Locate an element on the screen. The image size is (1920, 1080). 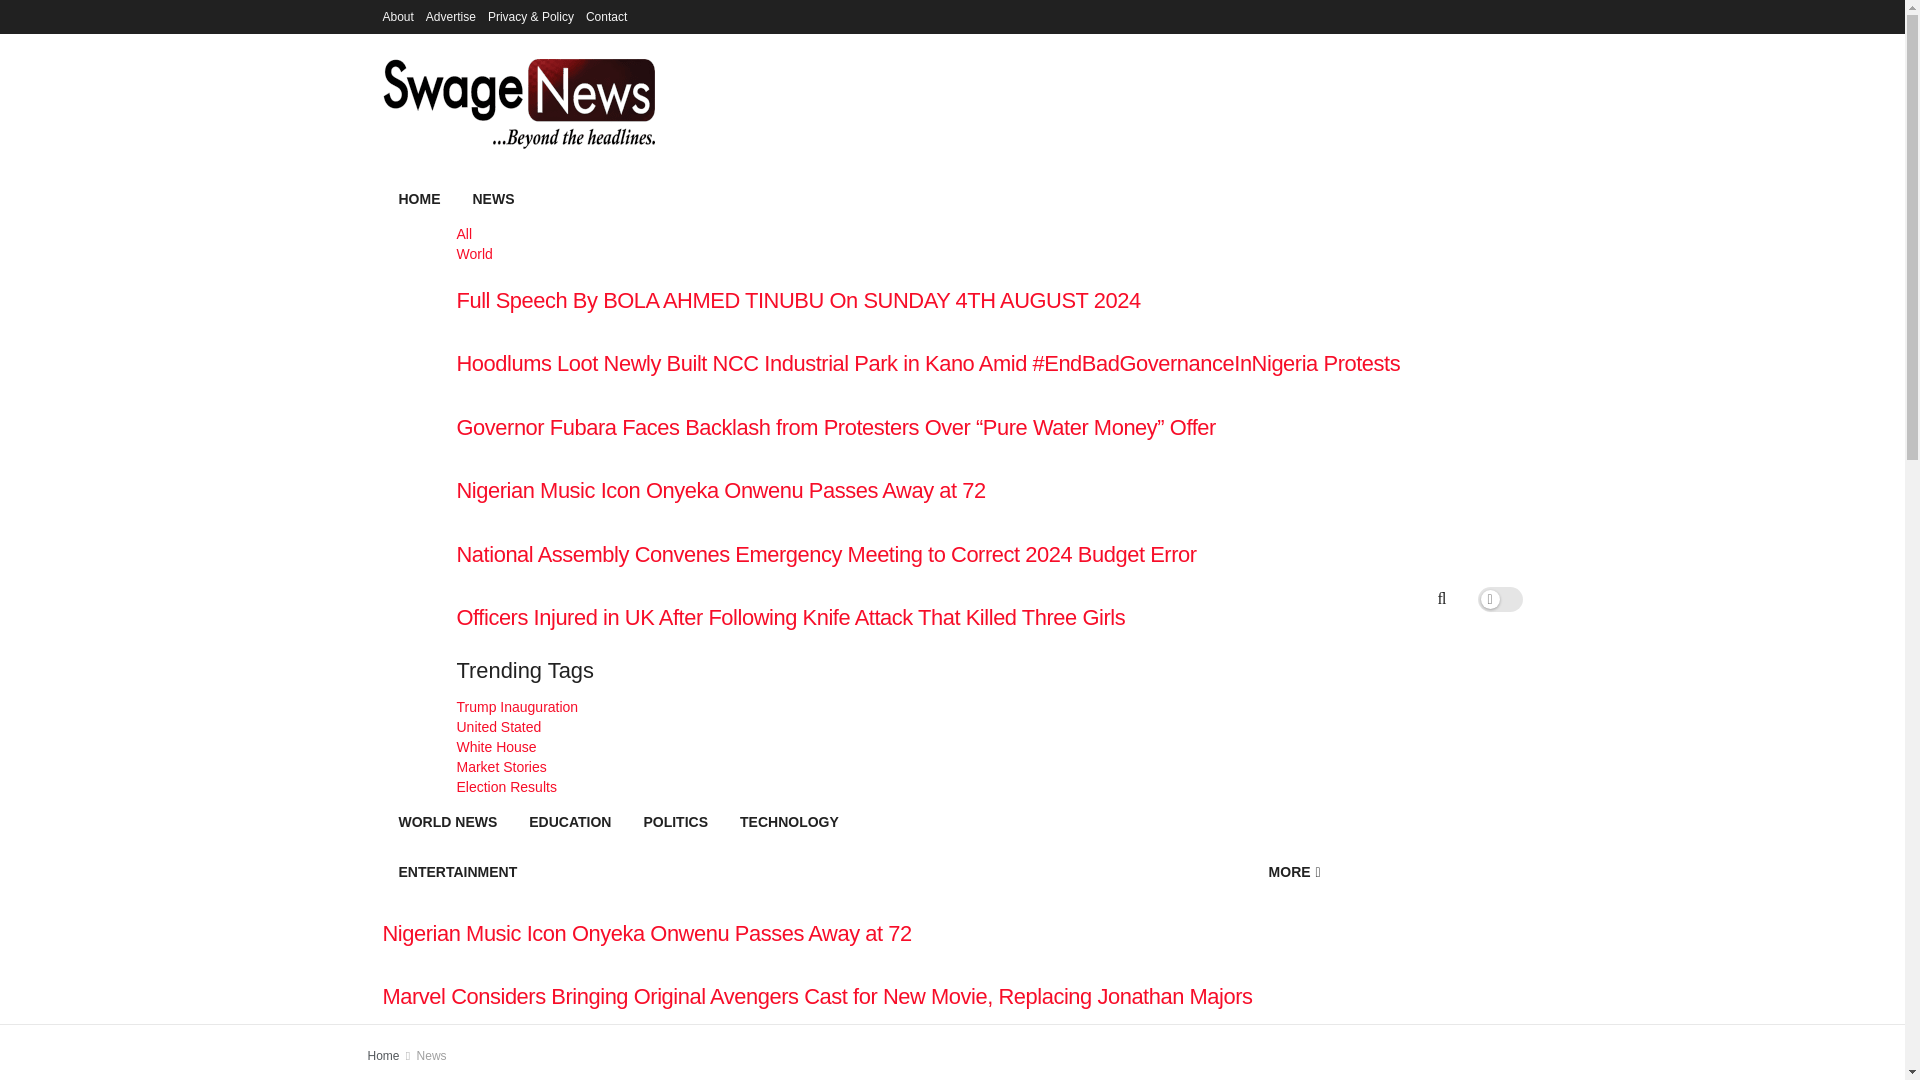
Nigerian Music Icon Onyeka Onwenu Passes Away at 72 is located at coordinates (816, 934).